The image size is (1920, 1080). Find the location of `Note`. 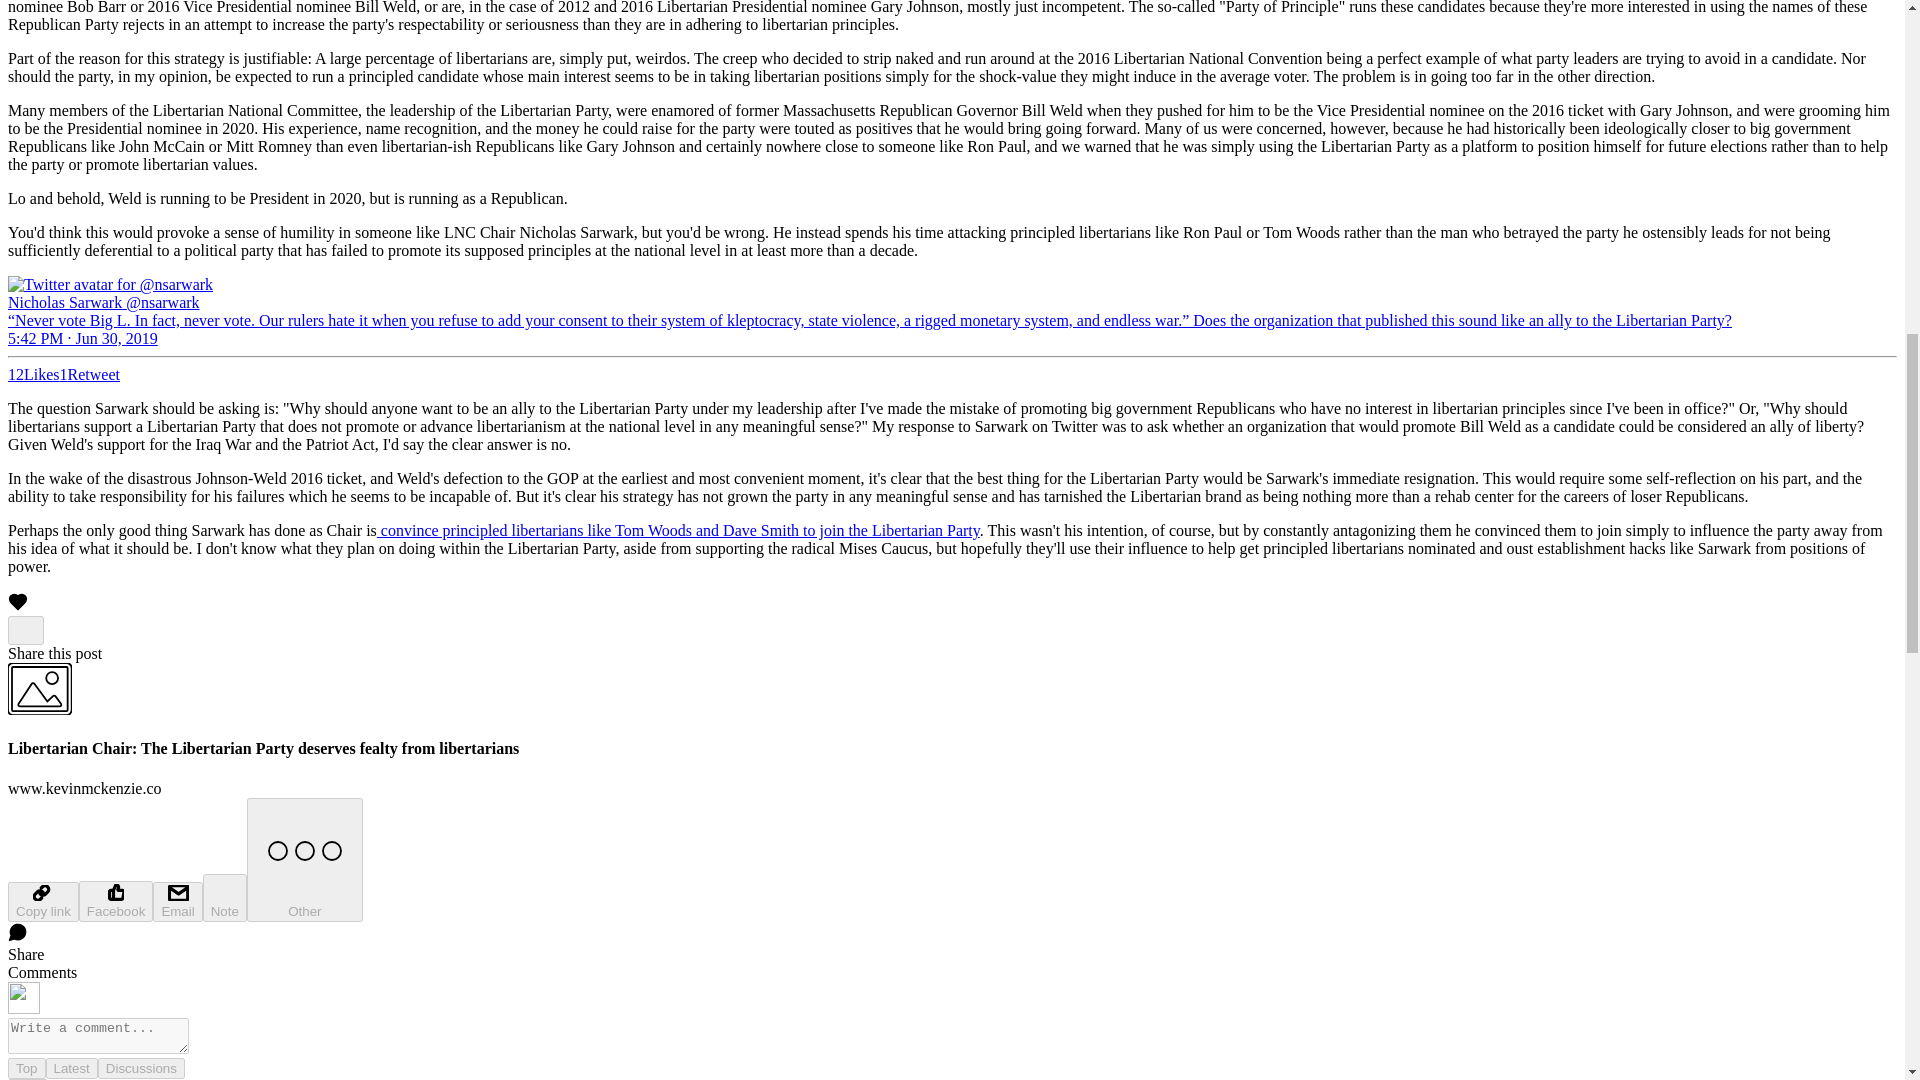

Note is located at coordinates (225, 898).